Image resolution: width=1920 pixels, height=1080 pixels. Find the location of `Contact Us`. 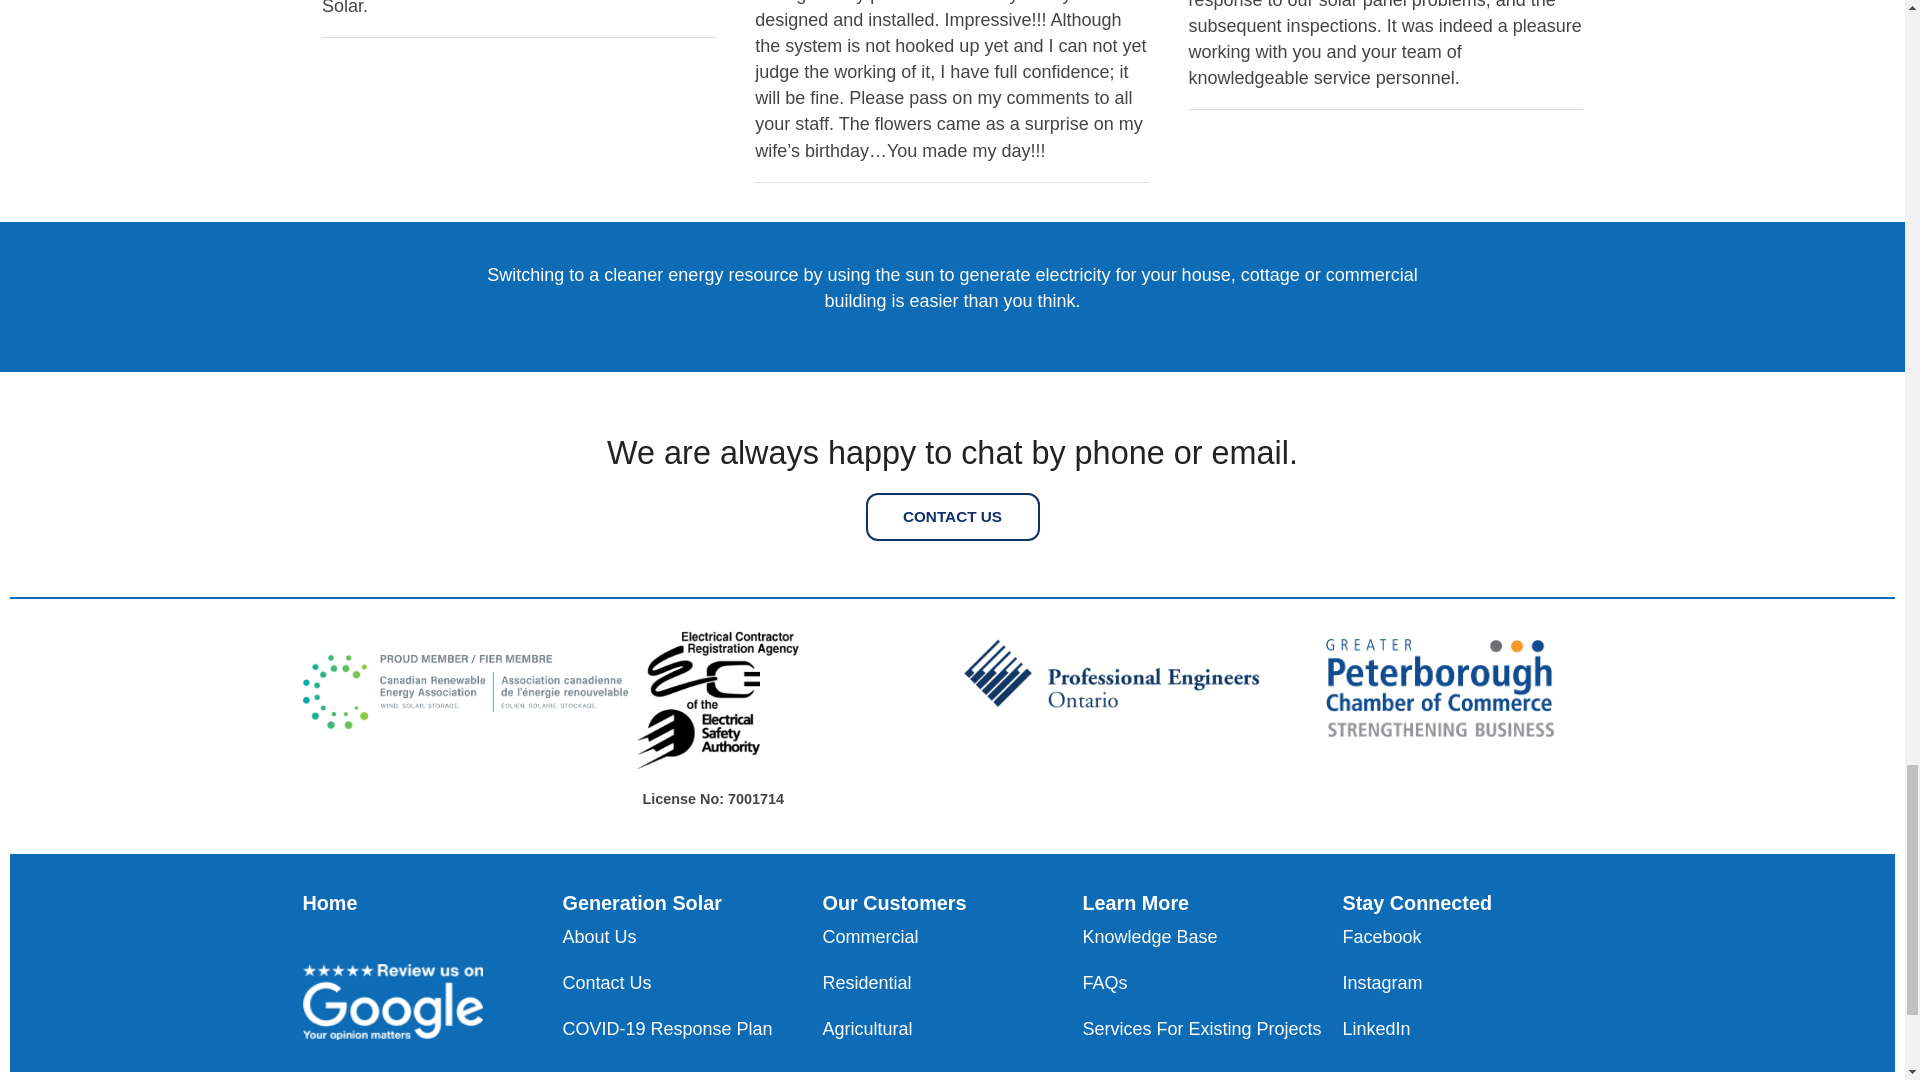

Contact Us is located at coordinates (692, 982).